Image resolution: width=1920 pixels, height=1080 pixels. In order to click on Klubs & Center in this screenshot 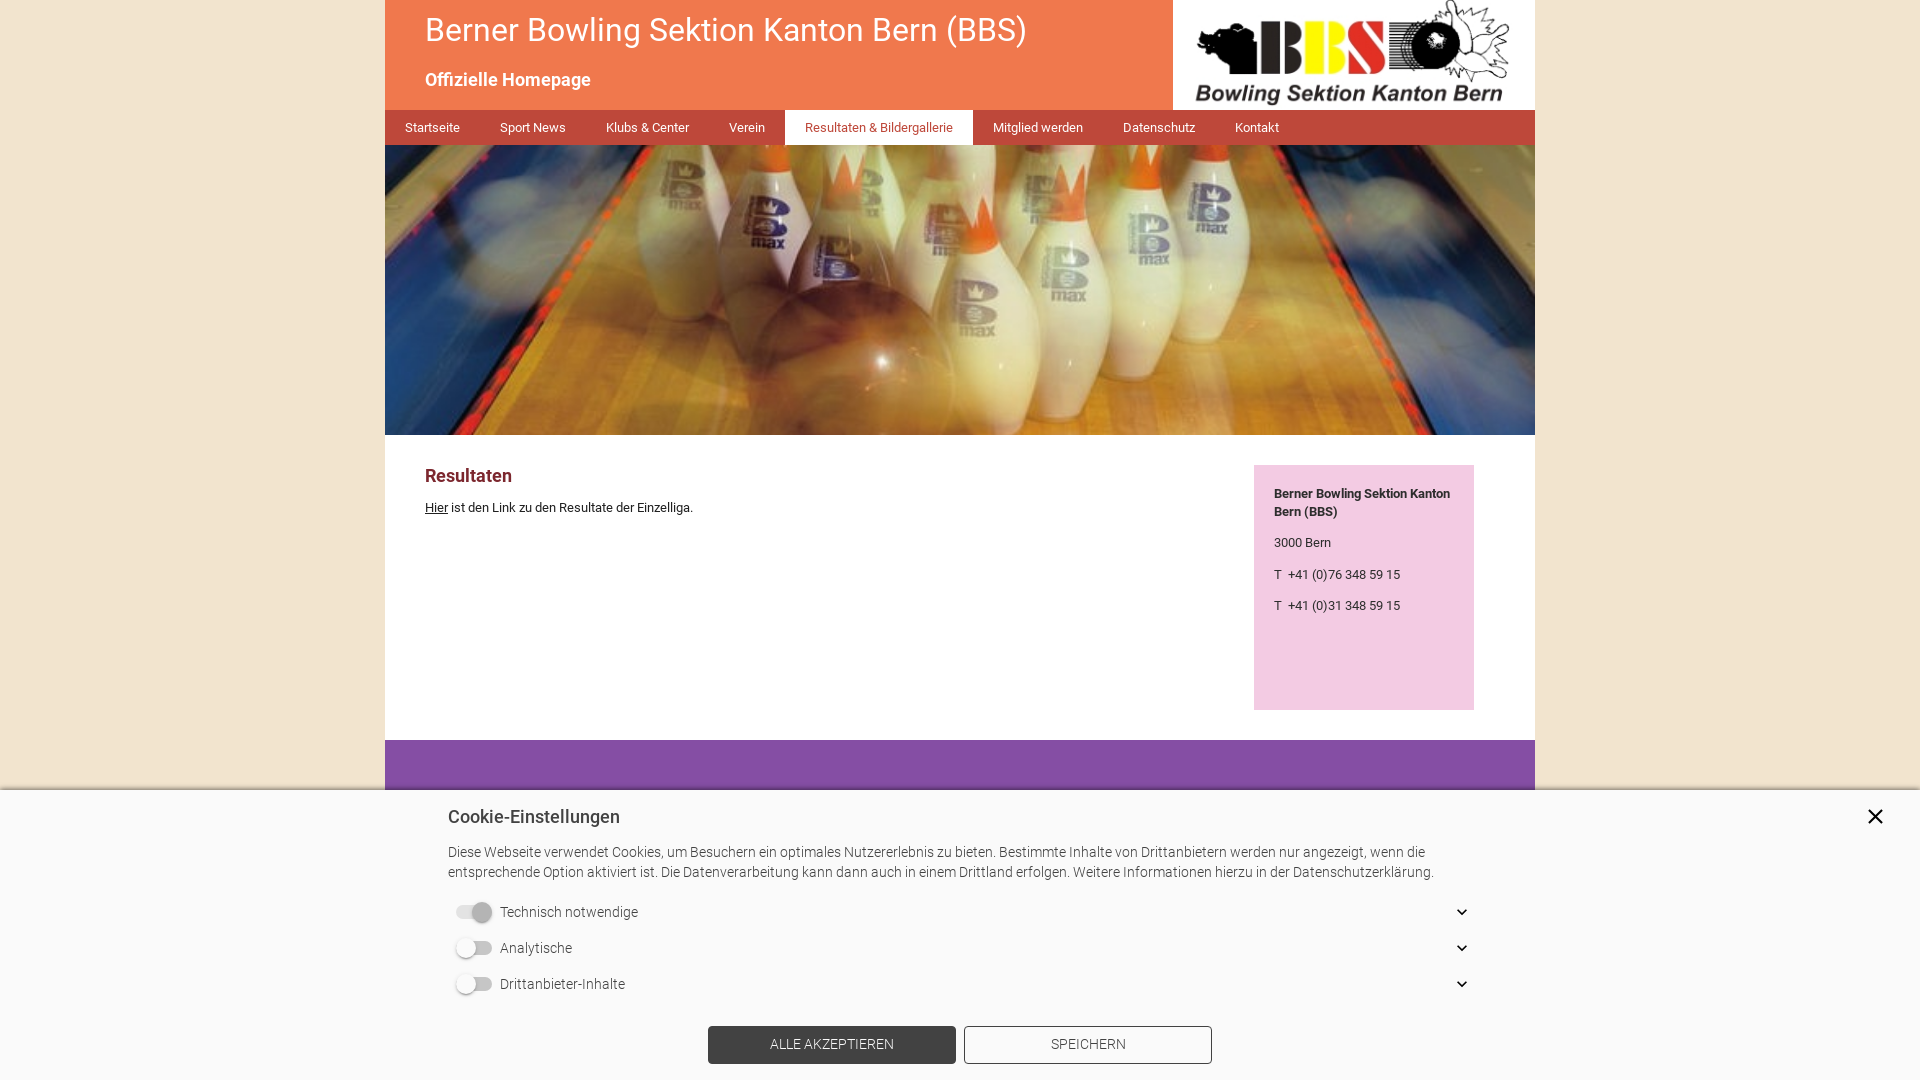, I will do `click(926, 798)`.